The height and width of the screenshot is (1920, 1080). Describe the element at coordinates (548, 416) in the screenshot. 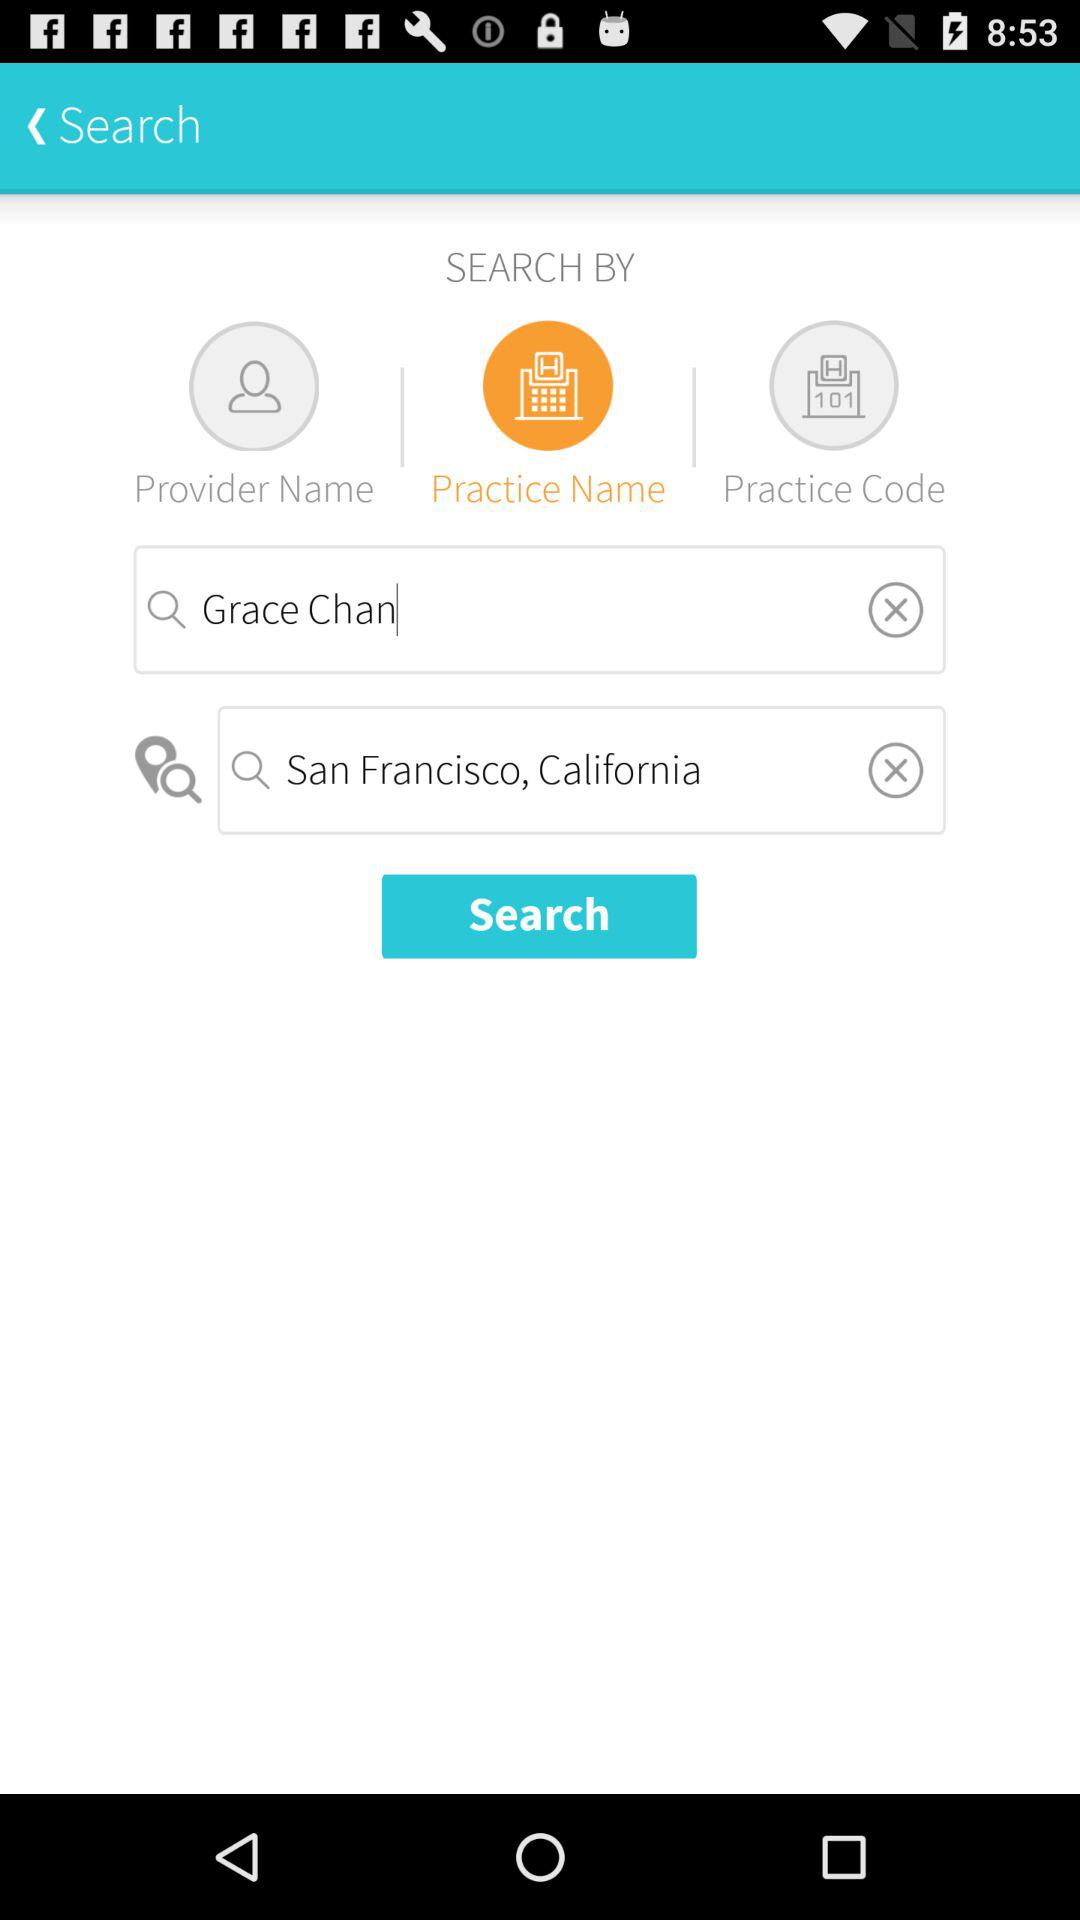

I see `select the icon above grace chan item` at that location.